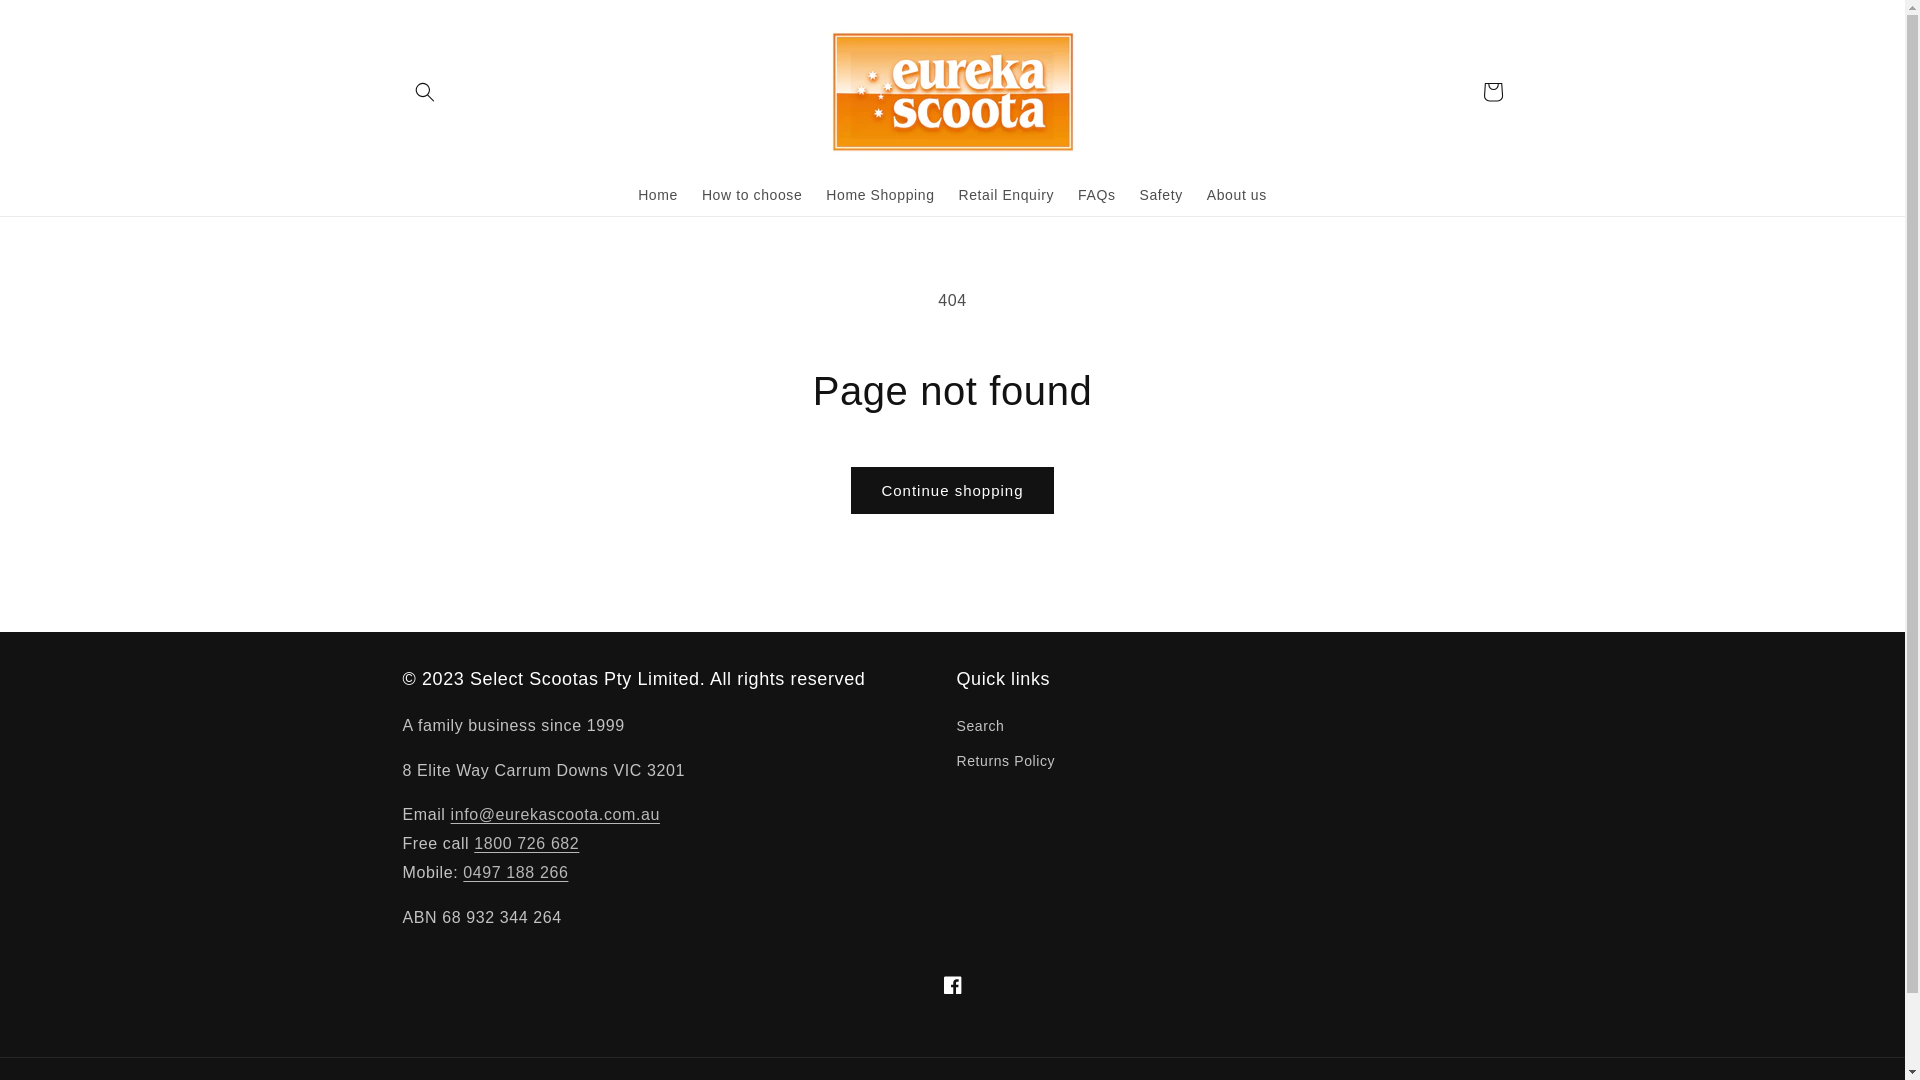  What do you see at coordinates (1162, 195) in the screenshot?
I see `Safety` at bounding box center [1162, 195].